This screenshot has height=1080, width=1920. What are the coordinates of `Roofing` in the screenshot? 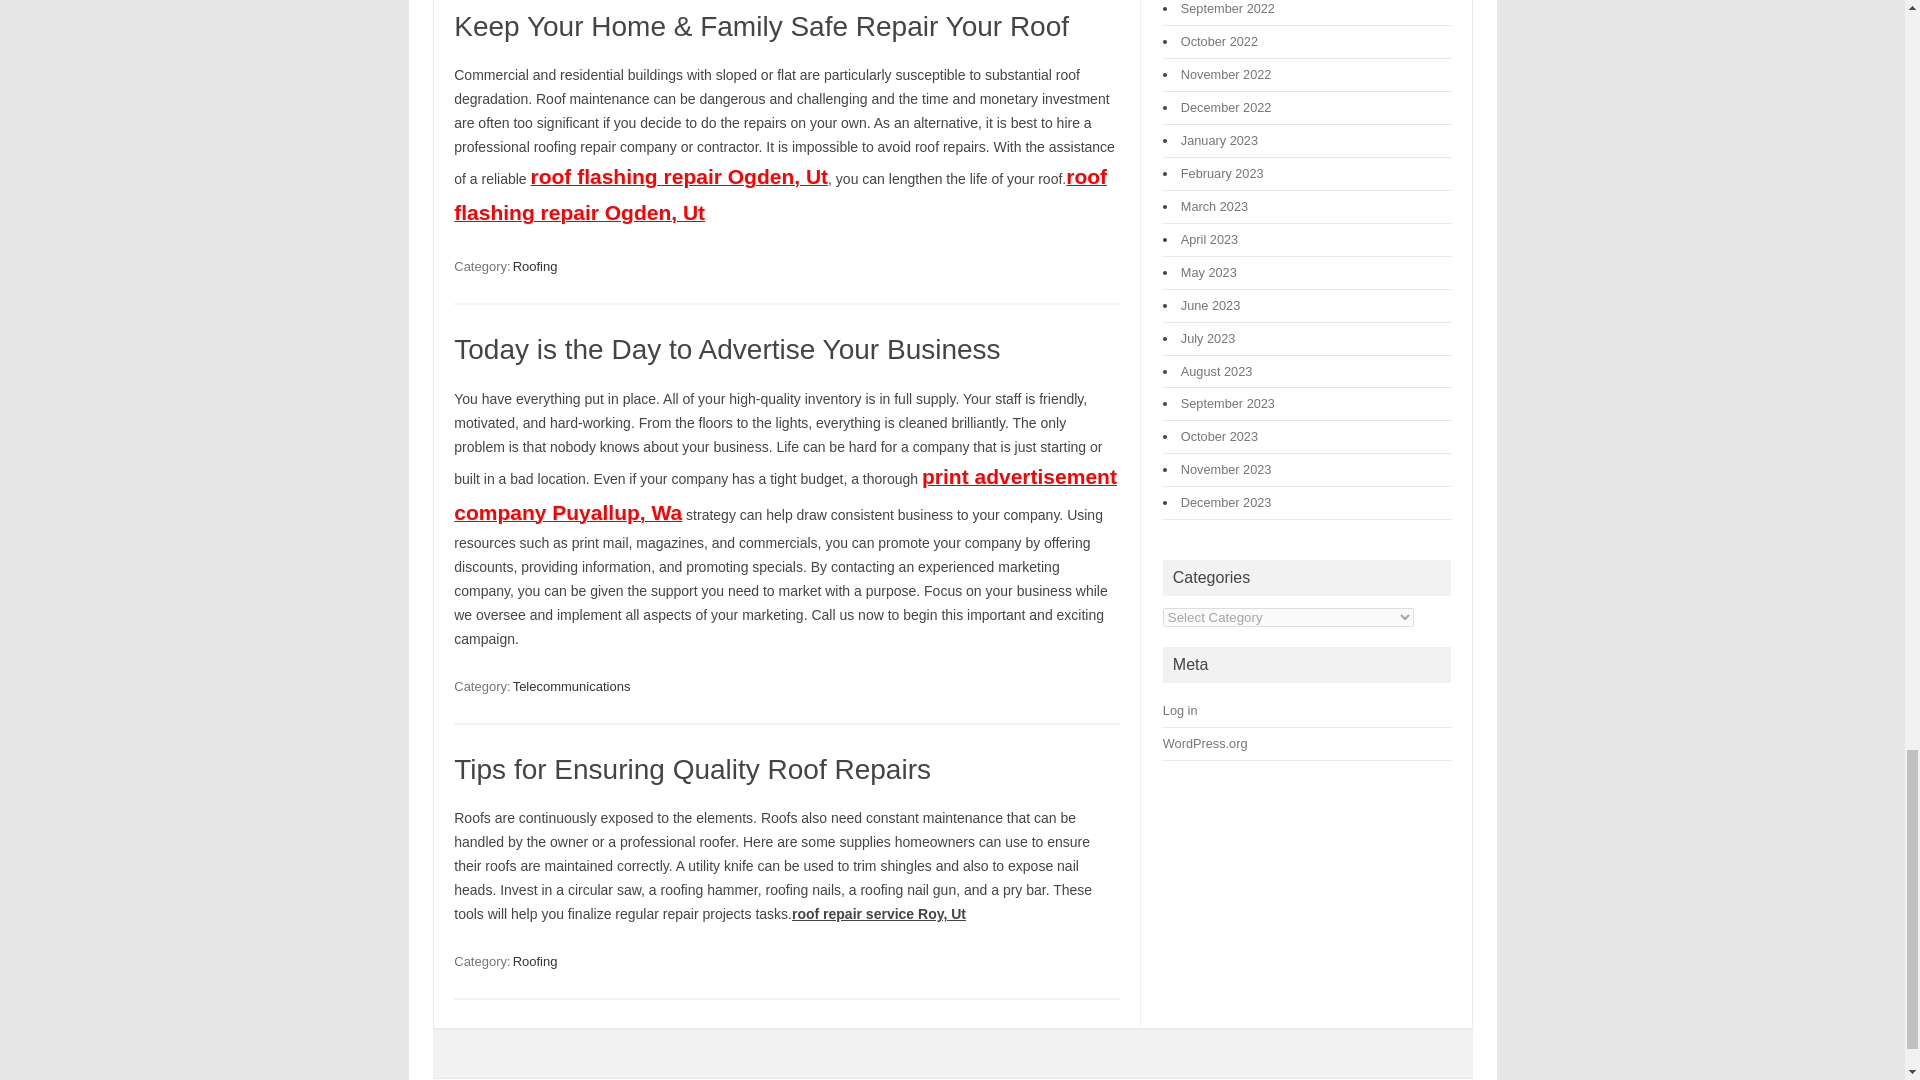 It's located at (535, 266).